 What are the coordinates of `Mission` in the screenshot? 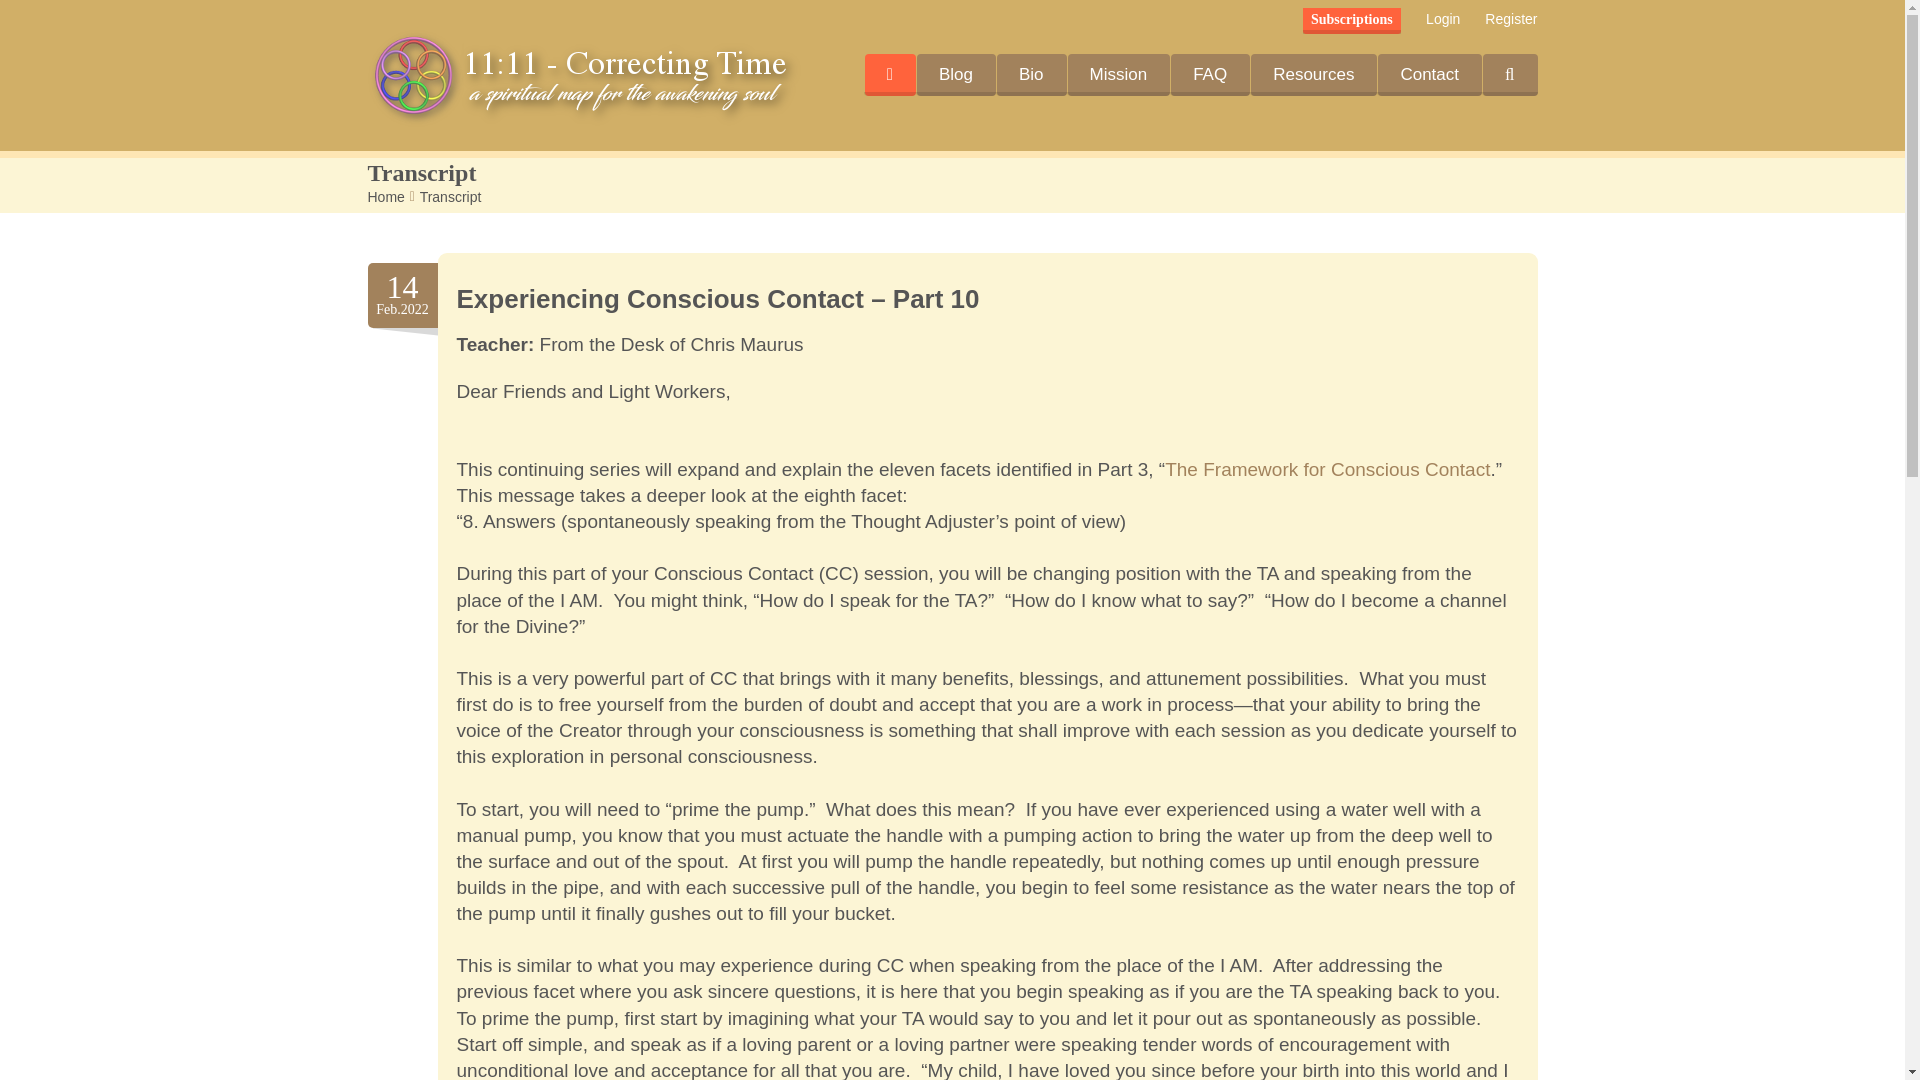 It's located at (1119, 75).